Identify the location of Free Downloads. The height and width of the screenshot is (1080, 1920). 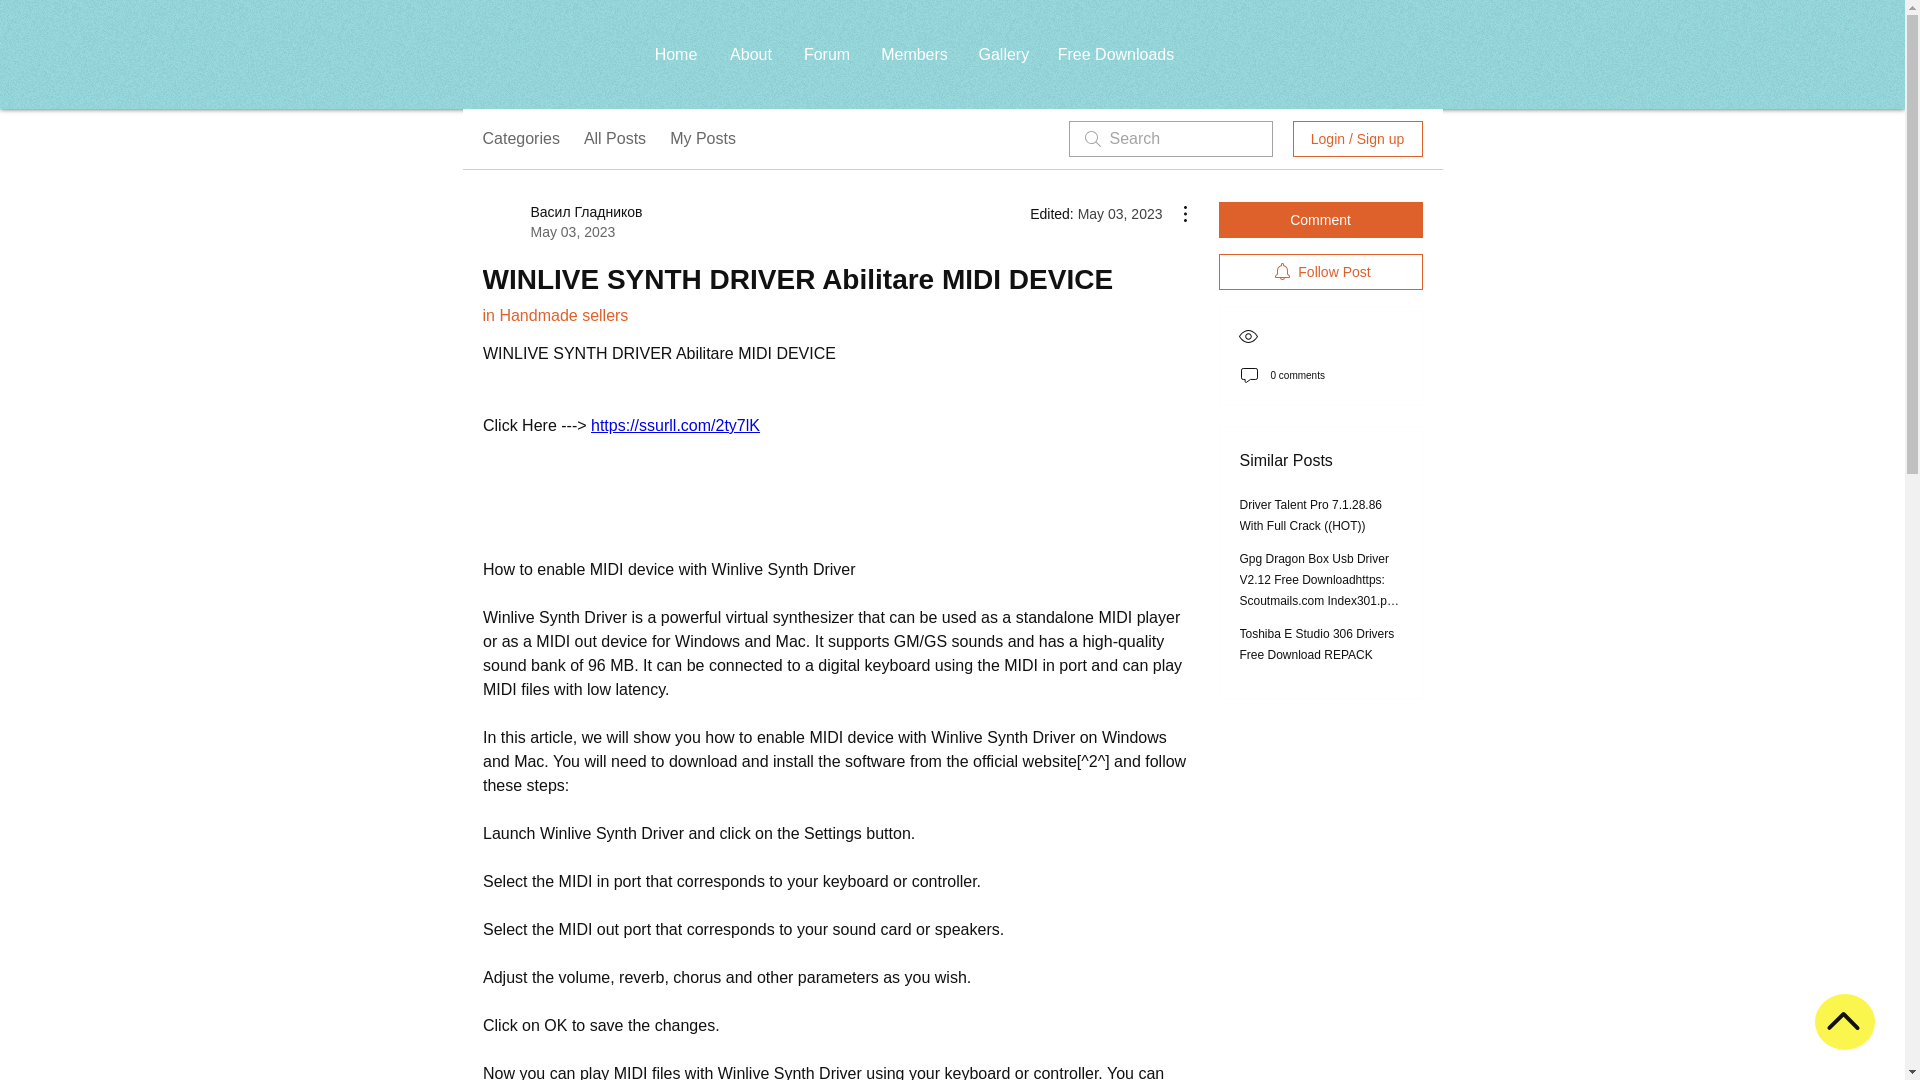
(1115, 54).